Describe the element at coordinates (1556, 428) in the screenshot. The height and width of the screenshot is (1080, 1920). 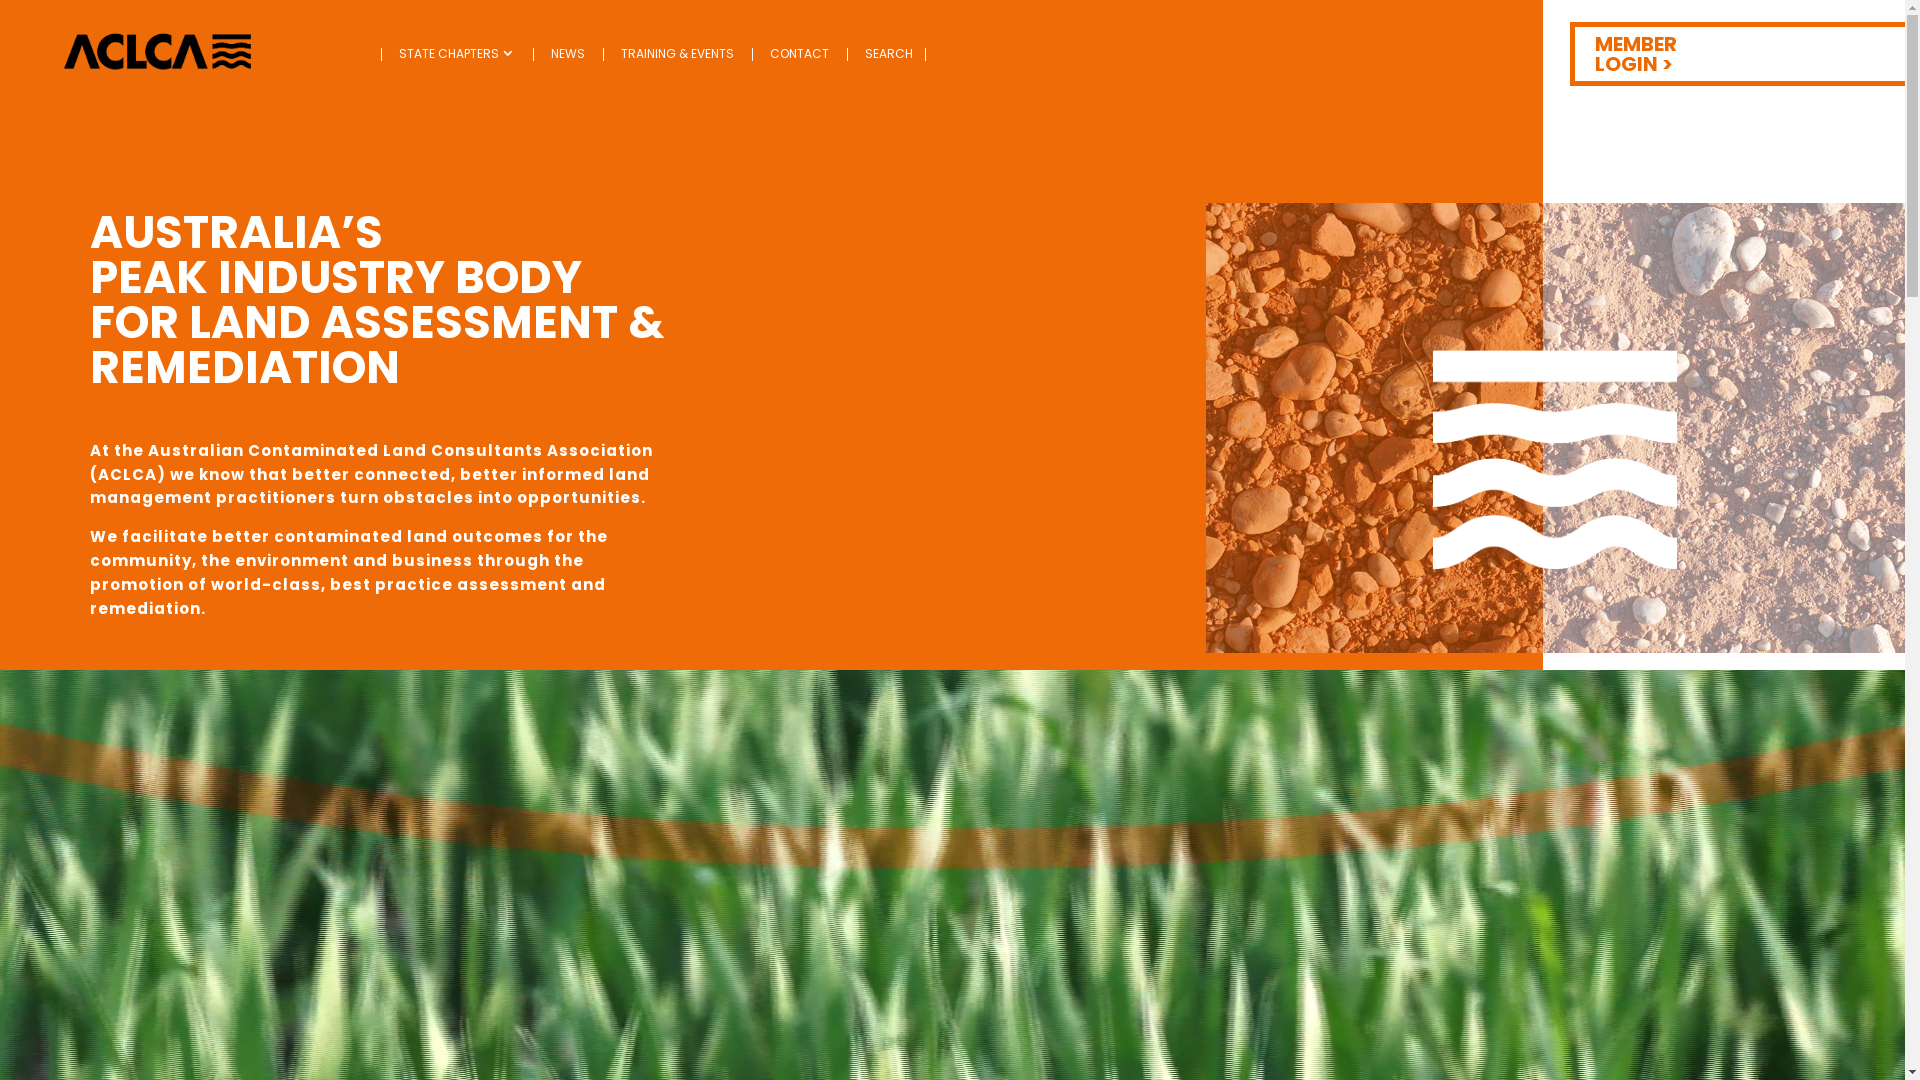
I see `iStock-479374527` at that location.